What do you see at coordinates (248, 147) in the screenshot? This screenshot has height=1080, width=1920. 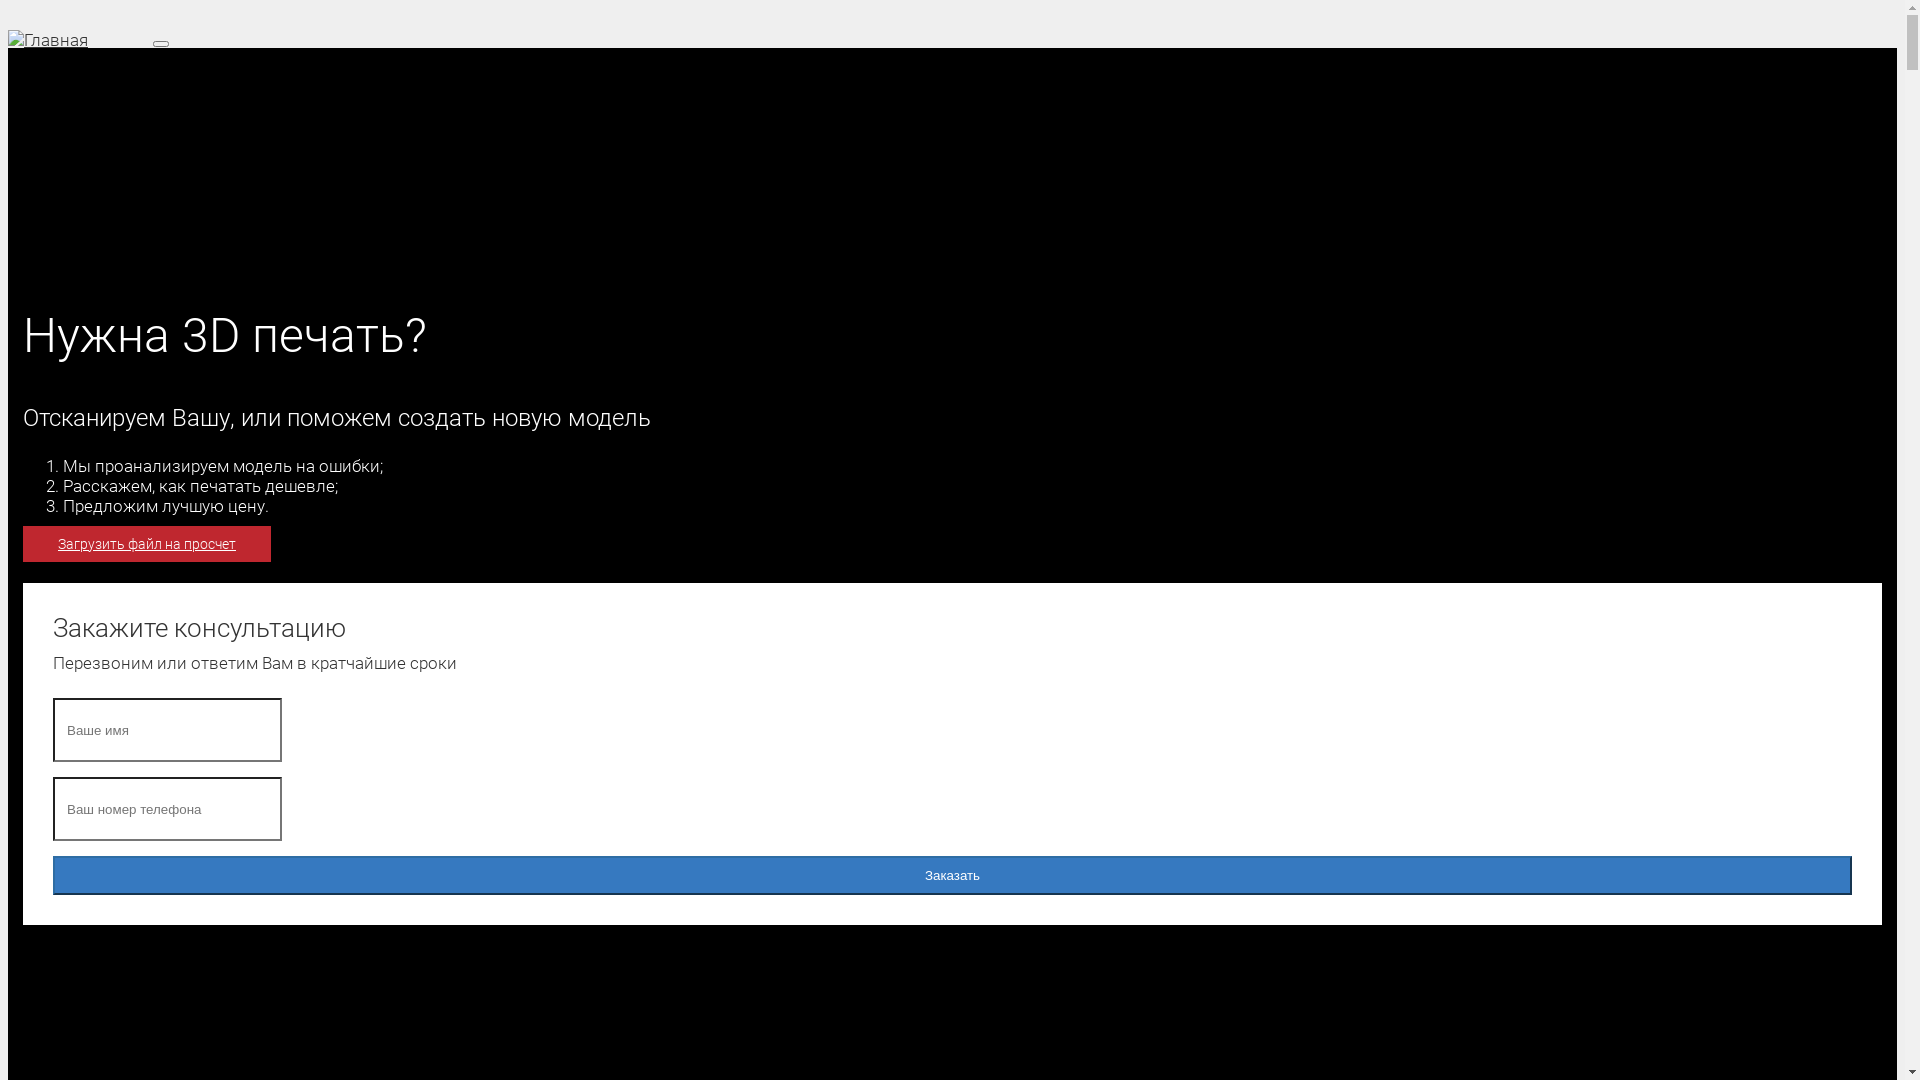 I see `info@3d-art.by` at bounding box center [248, 147].